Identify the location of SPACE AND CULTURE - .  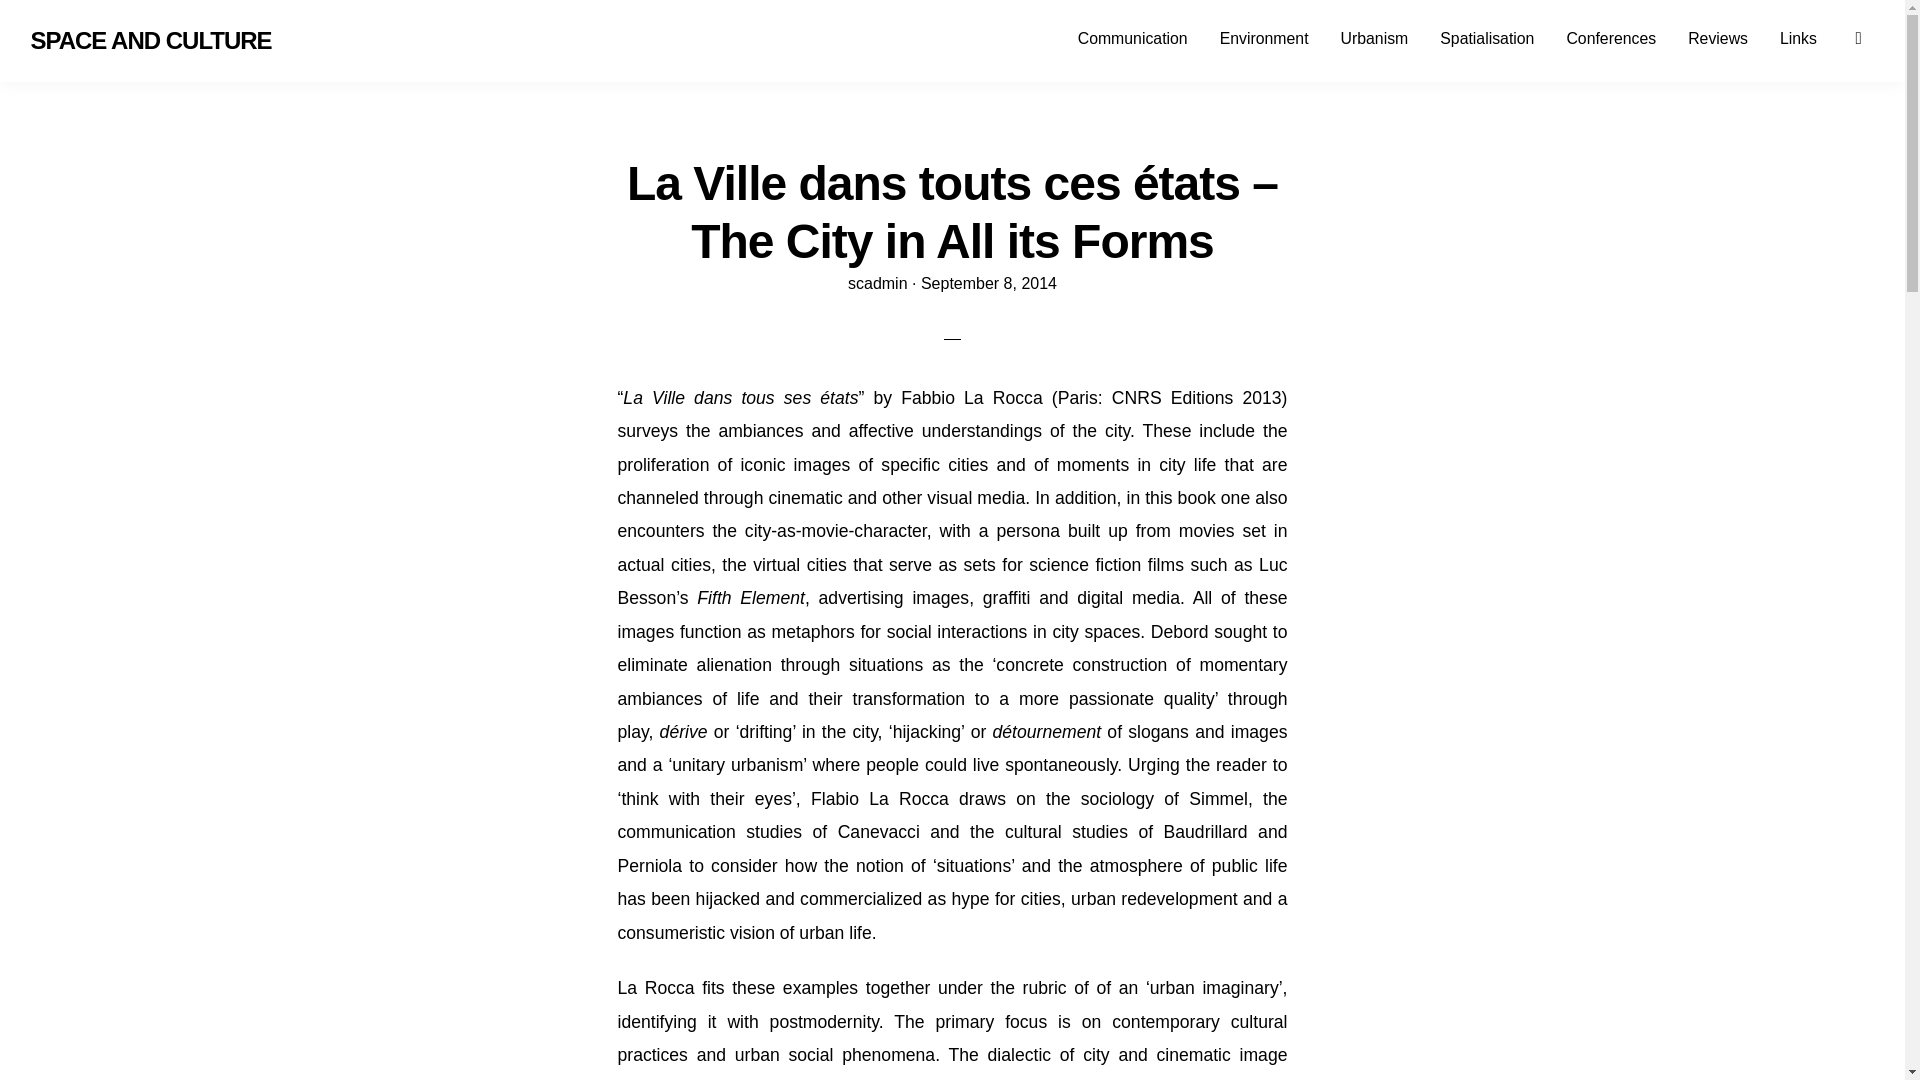
(150, 42).